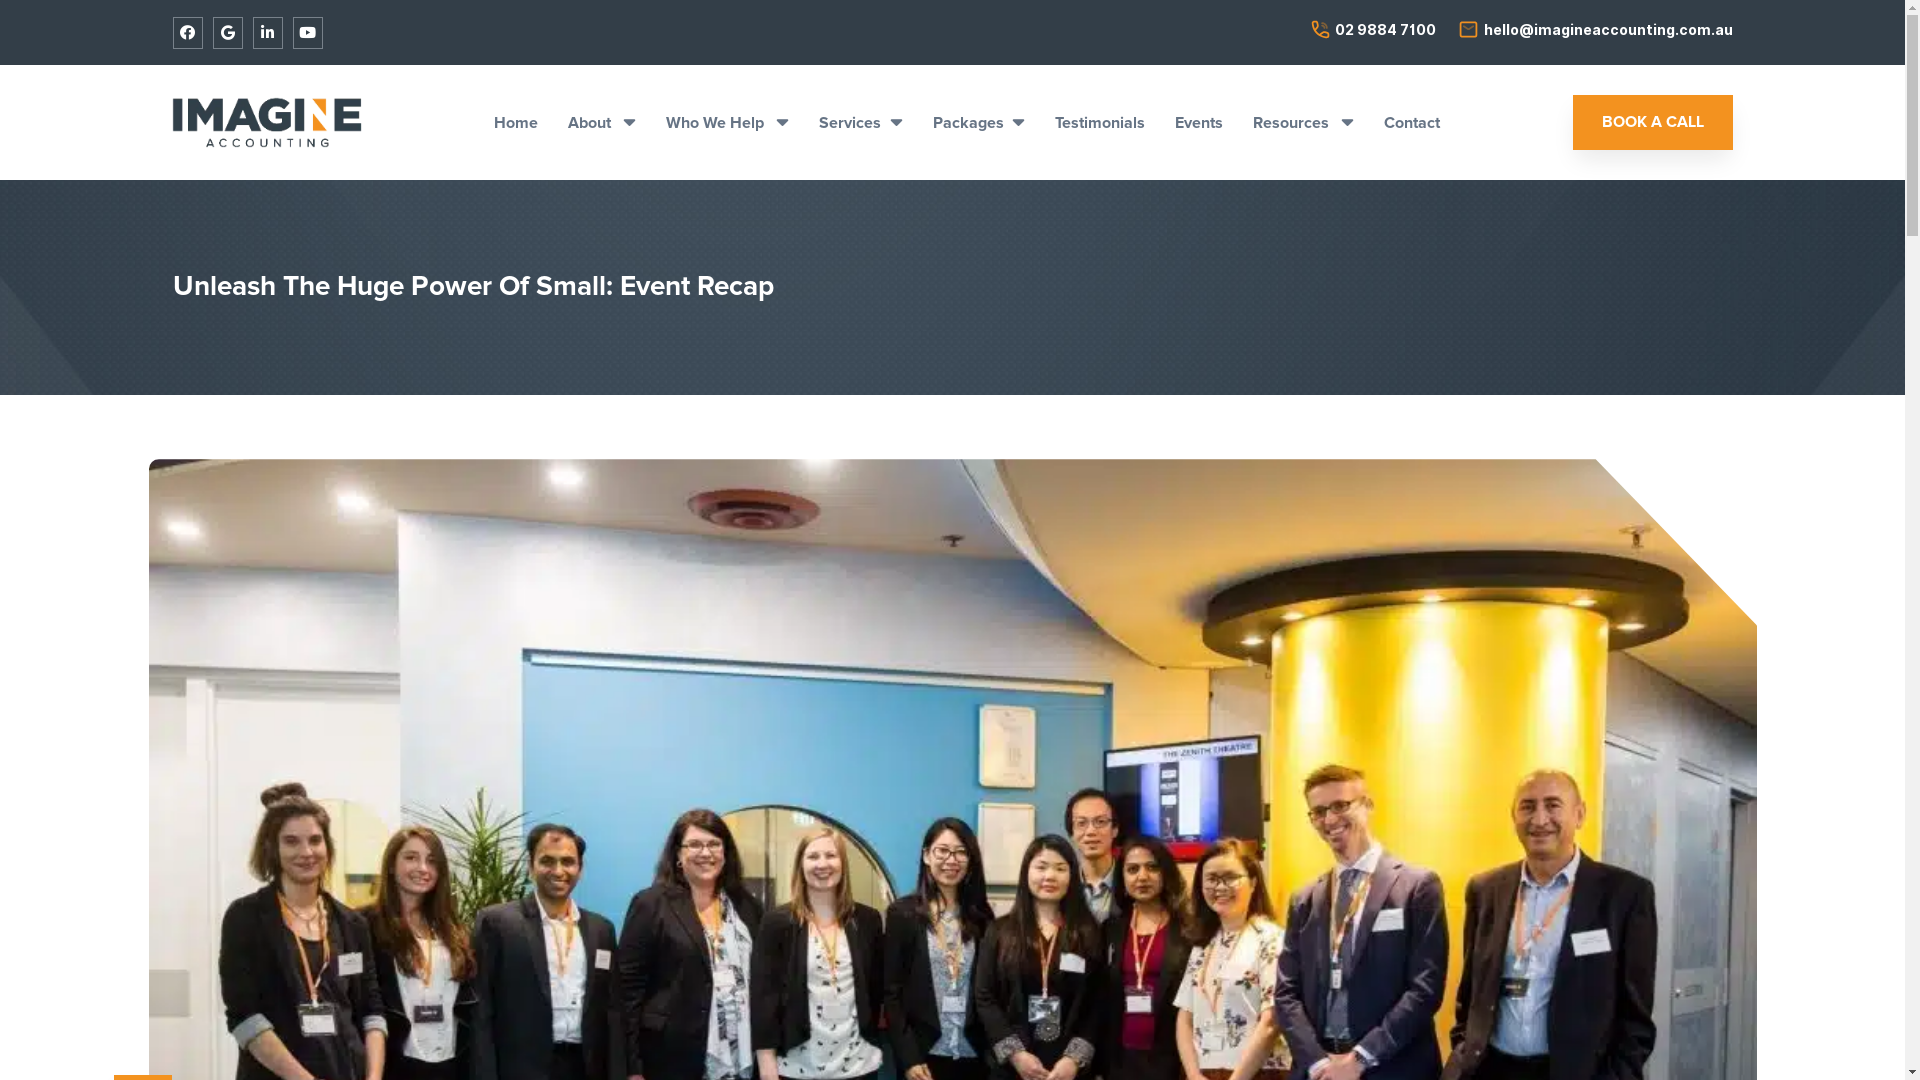 This screenshot has width=1920, height=1080. Describe the element at coordinates (1100, 123) in the screenshot. I see `Testimonials` at that location.